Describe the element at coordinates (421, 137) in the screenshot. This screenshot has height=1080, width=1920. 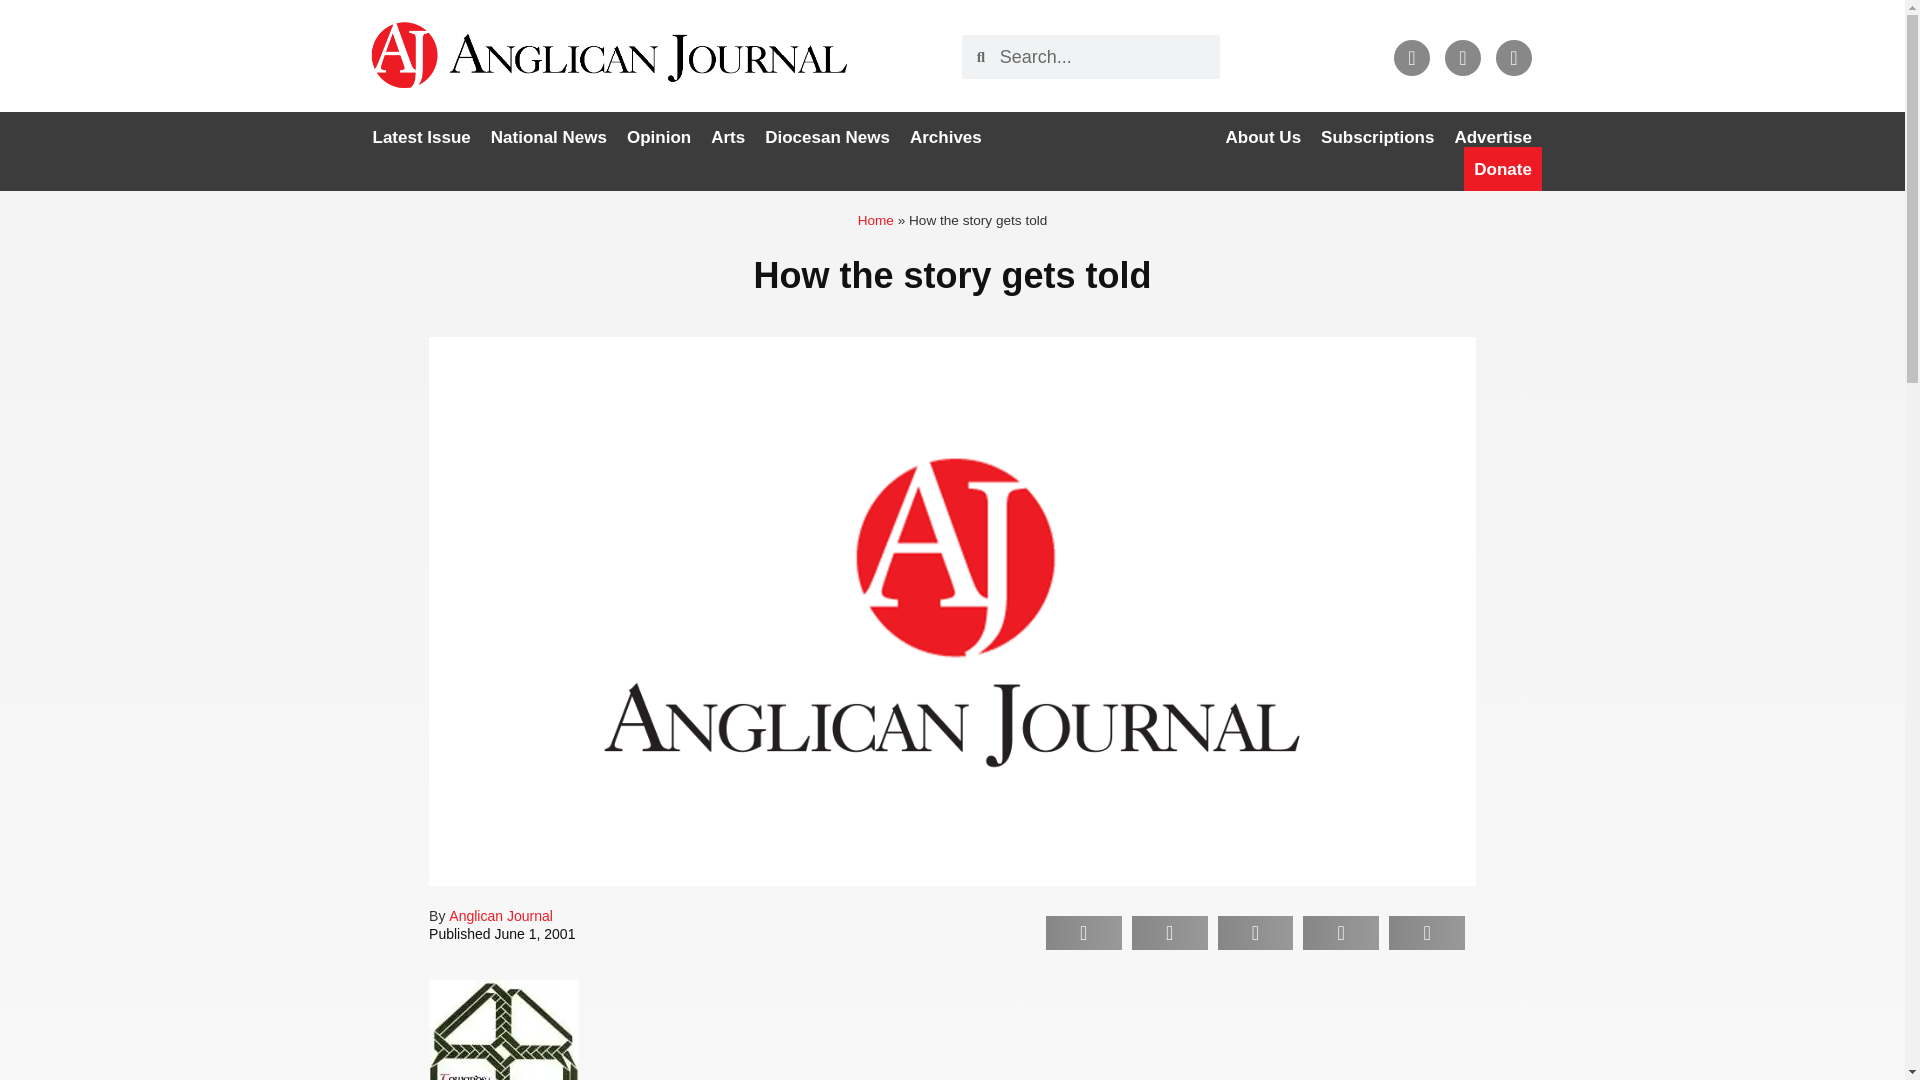
I see `Latest Issue` at that location.